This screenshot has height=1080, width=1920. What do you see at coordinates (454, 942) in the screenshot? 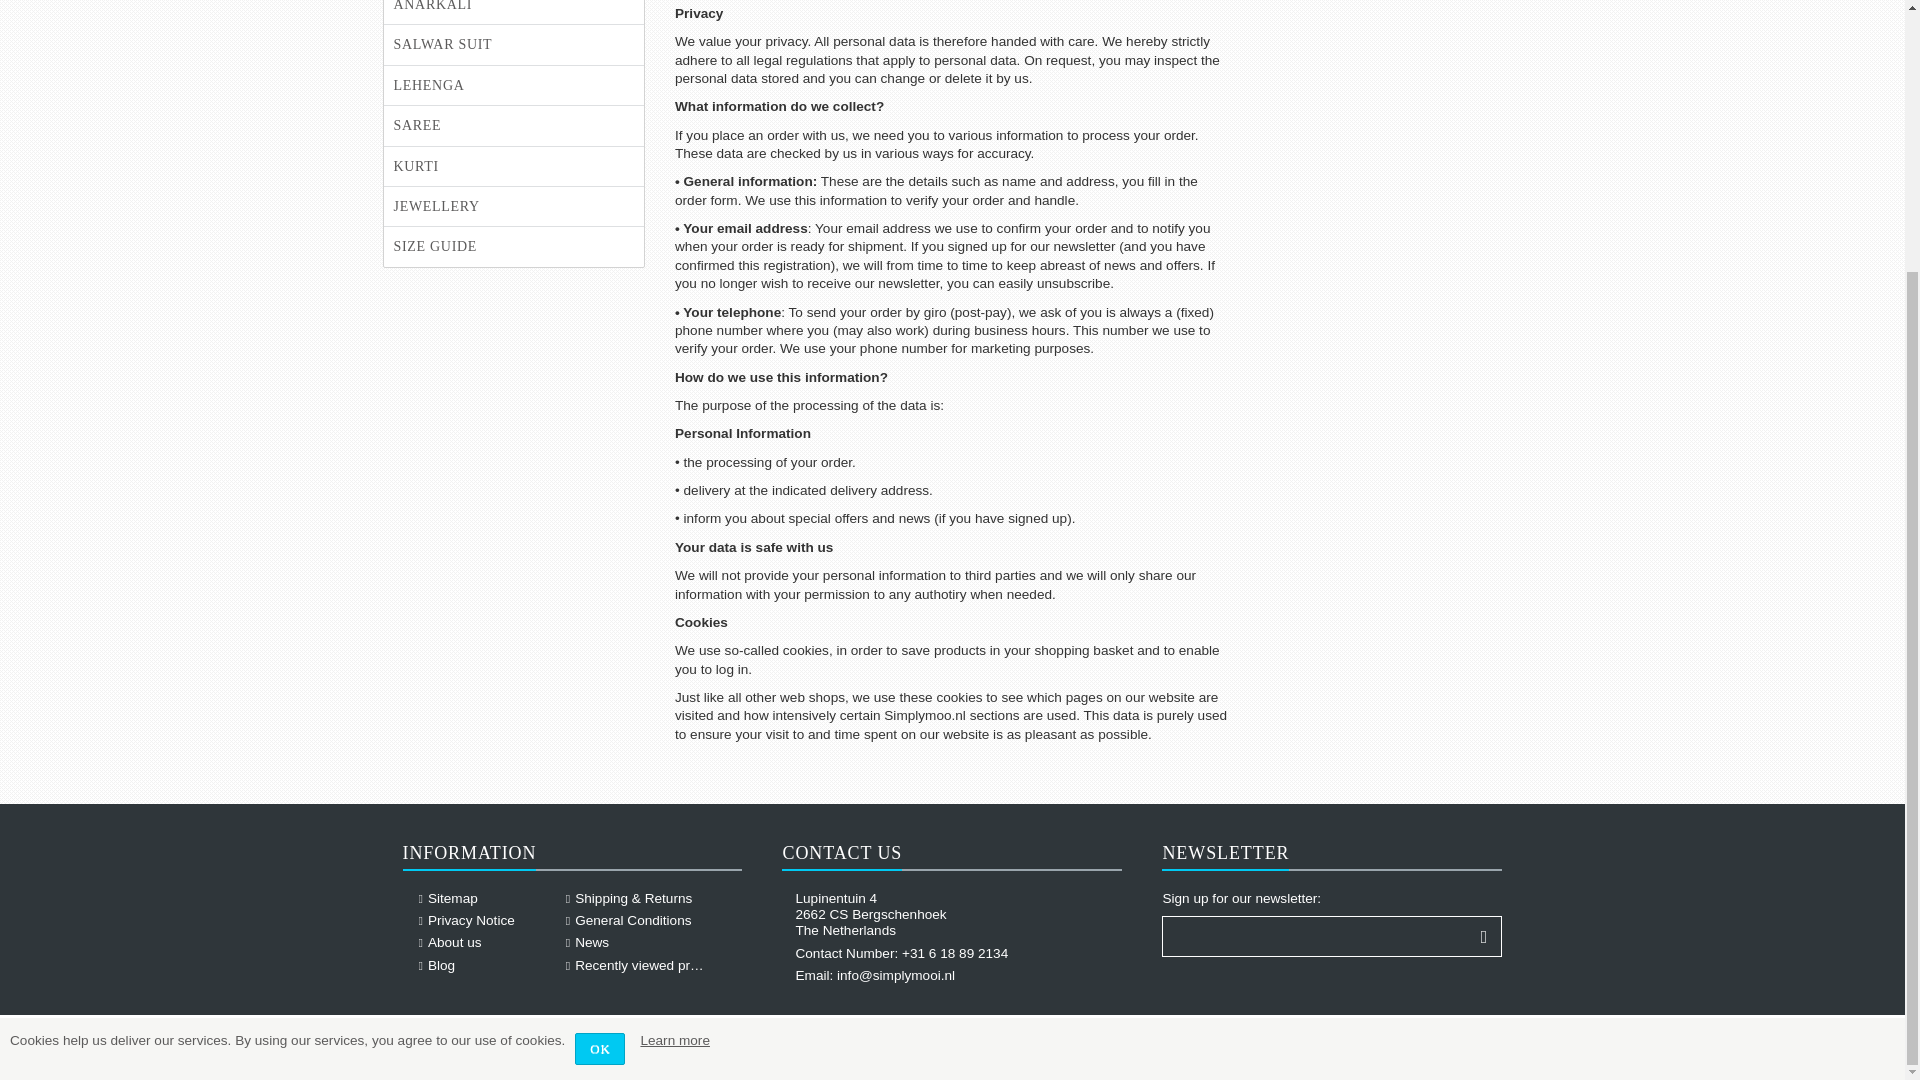
I see `About us` at bounding box center [454, 942].